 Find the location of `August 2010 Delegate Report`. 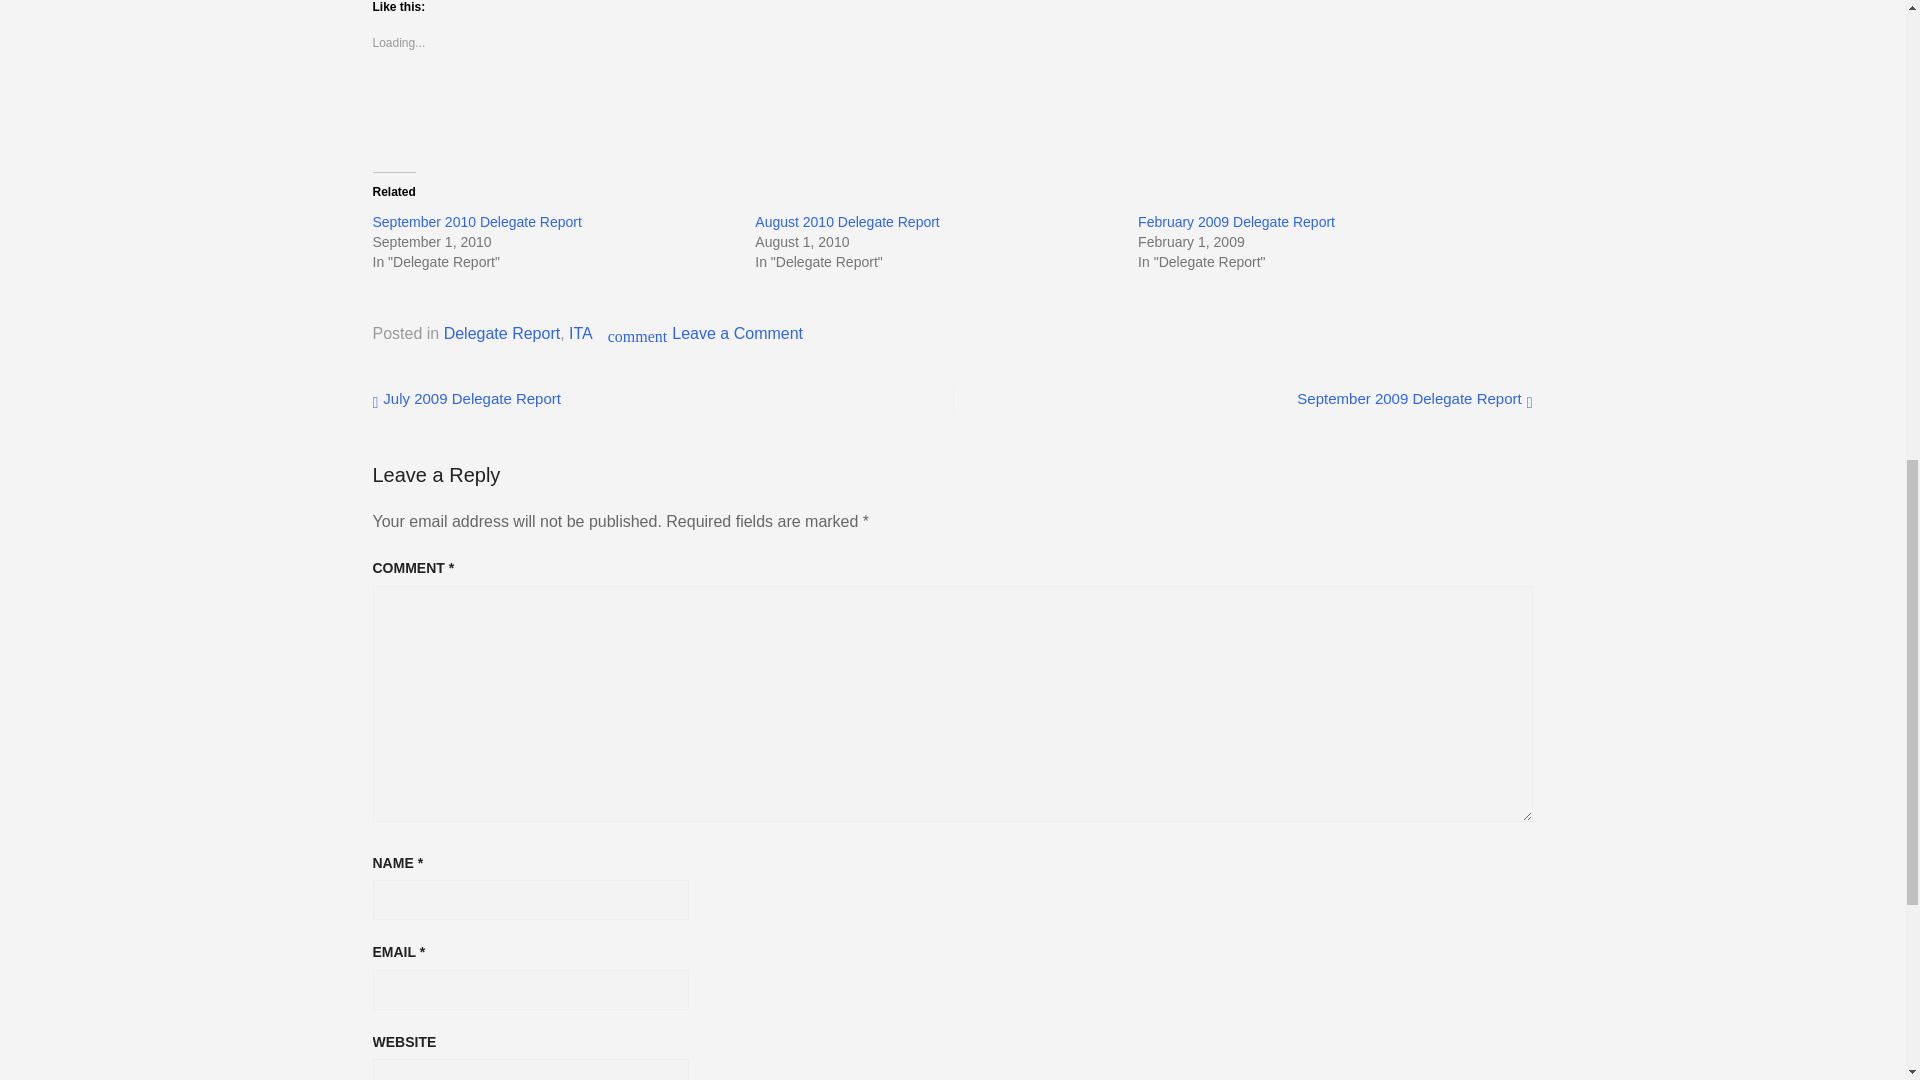

August 2010 Delegate Report is located at coordinates (846, 222).